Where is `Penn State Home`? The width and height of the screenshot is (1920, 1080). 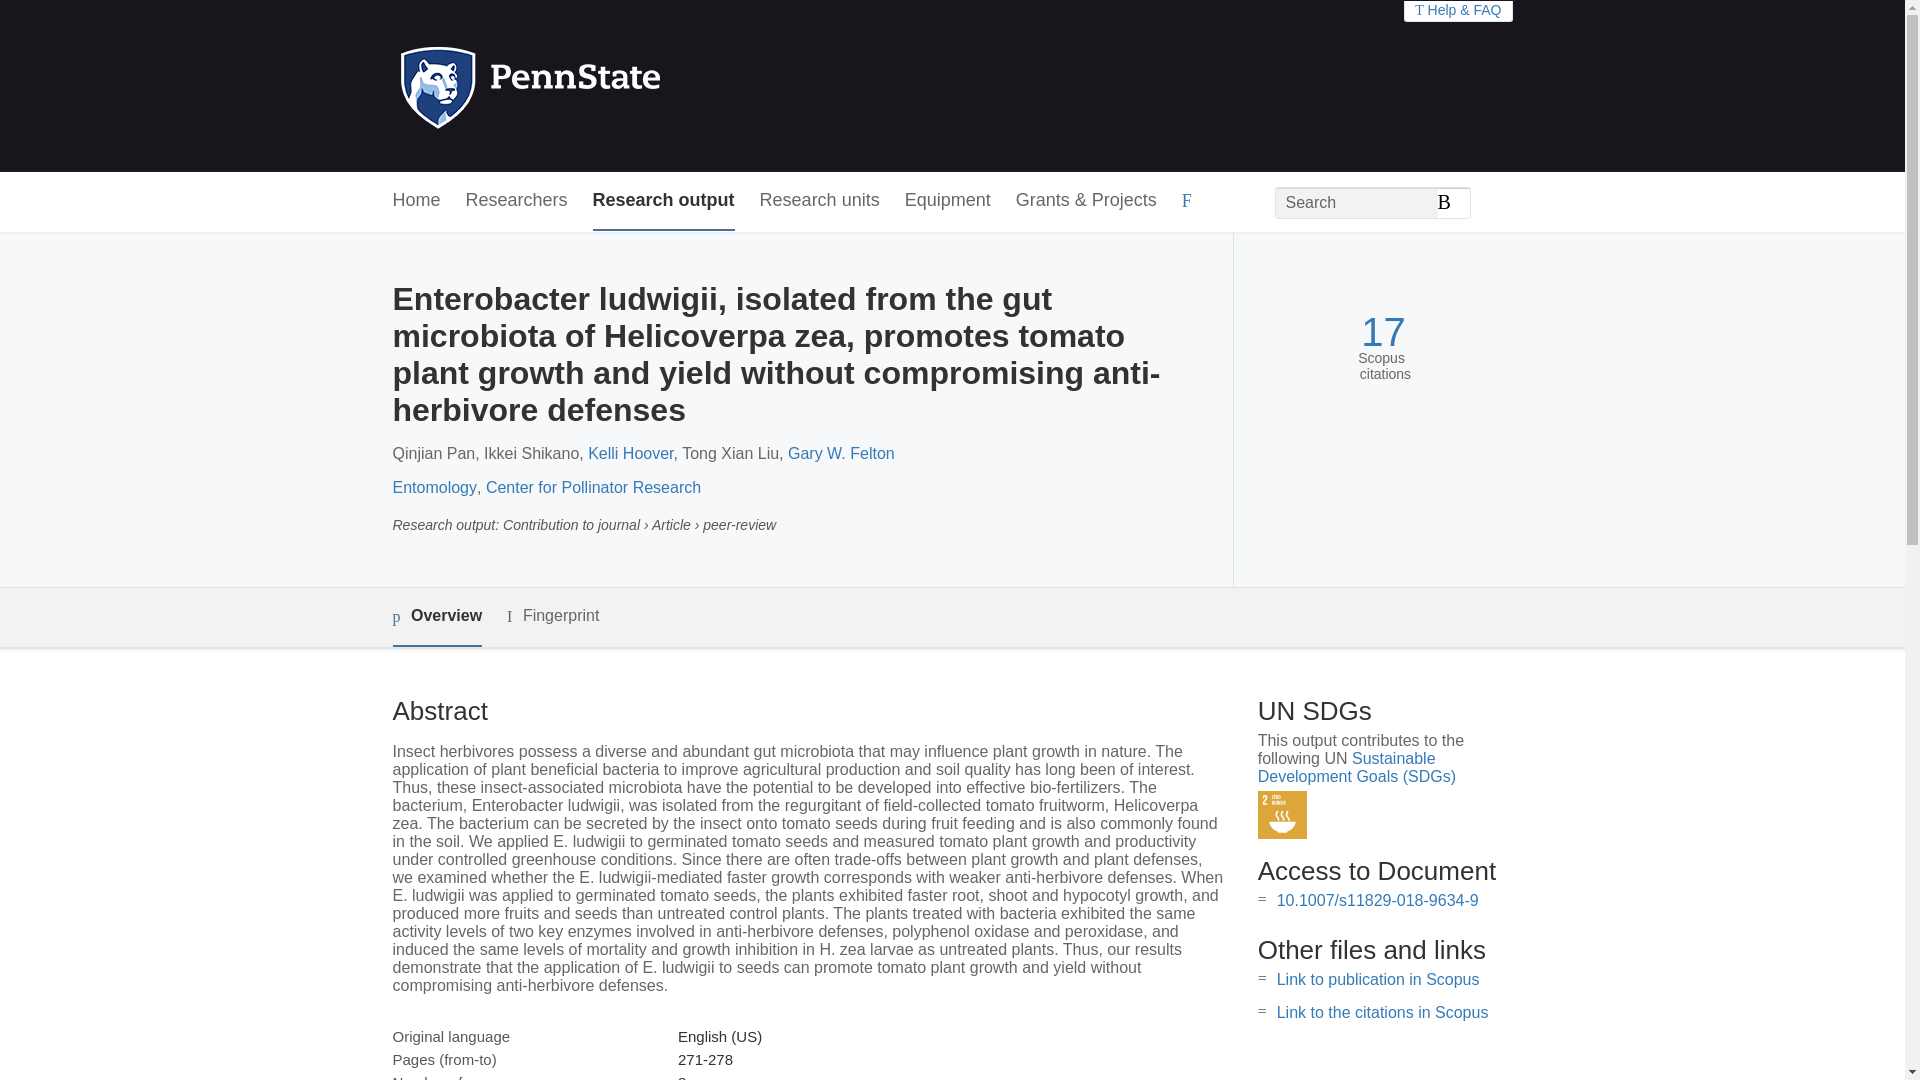 Penn State Home is located at coordinates (616, 86).